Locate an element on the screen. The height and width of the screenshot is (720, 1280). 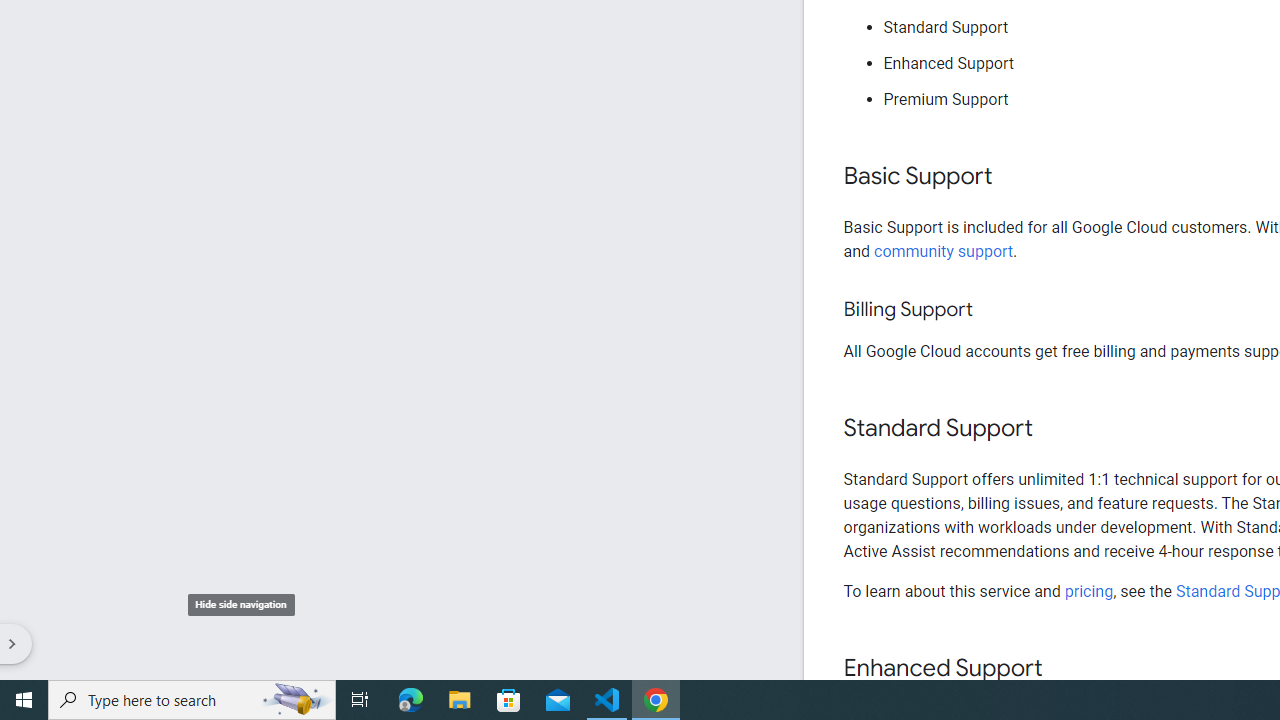
Copy link to this section: Standard Support is located at coordinates (1052, 429).